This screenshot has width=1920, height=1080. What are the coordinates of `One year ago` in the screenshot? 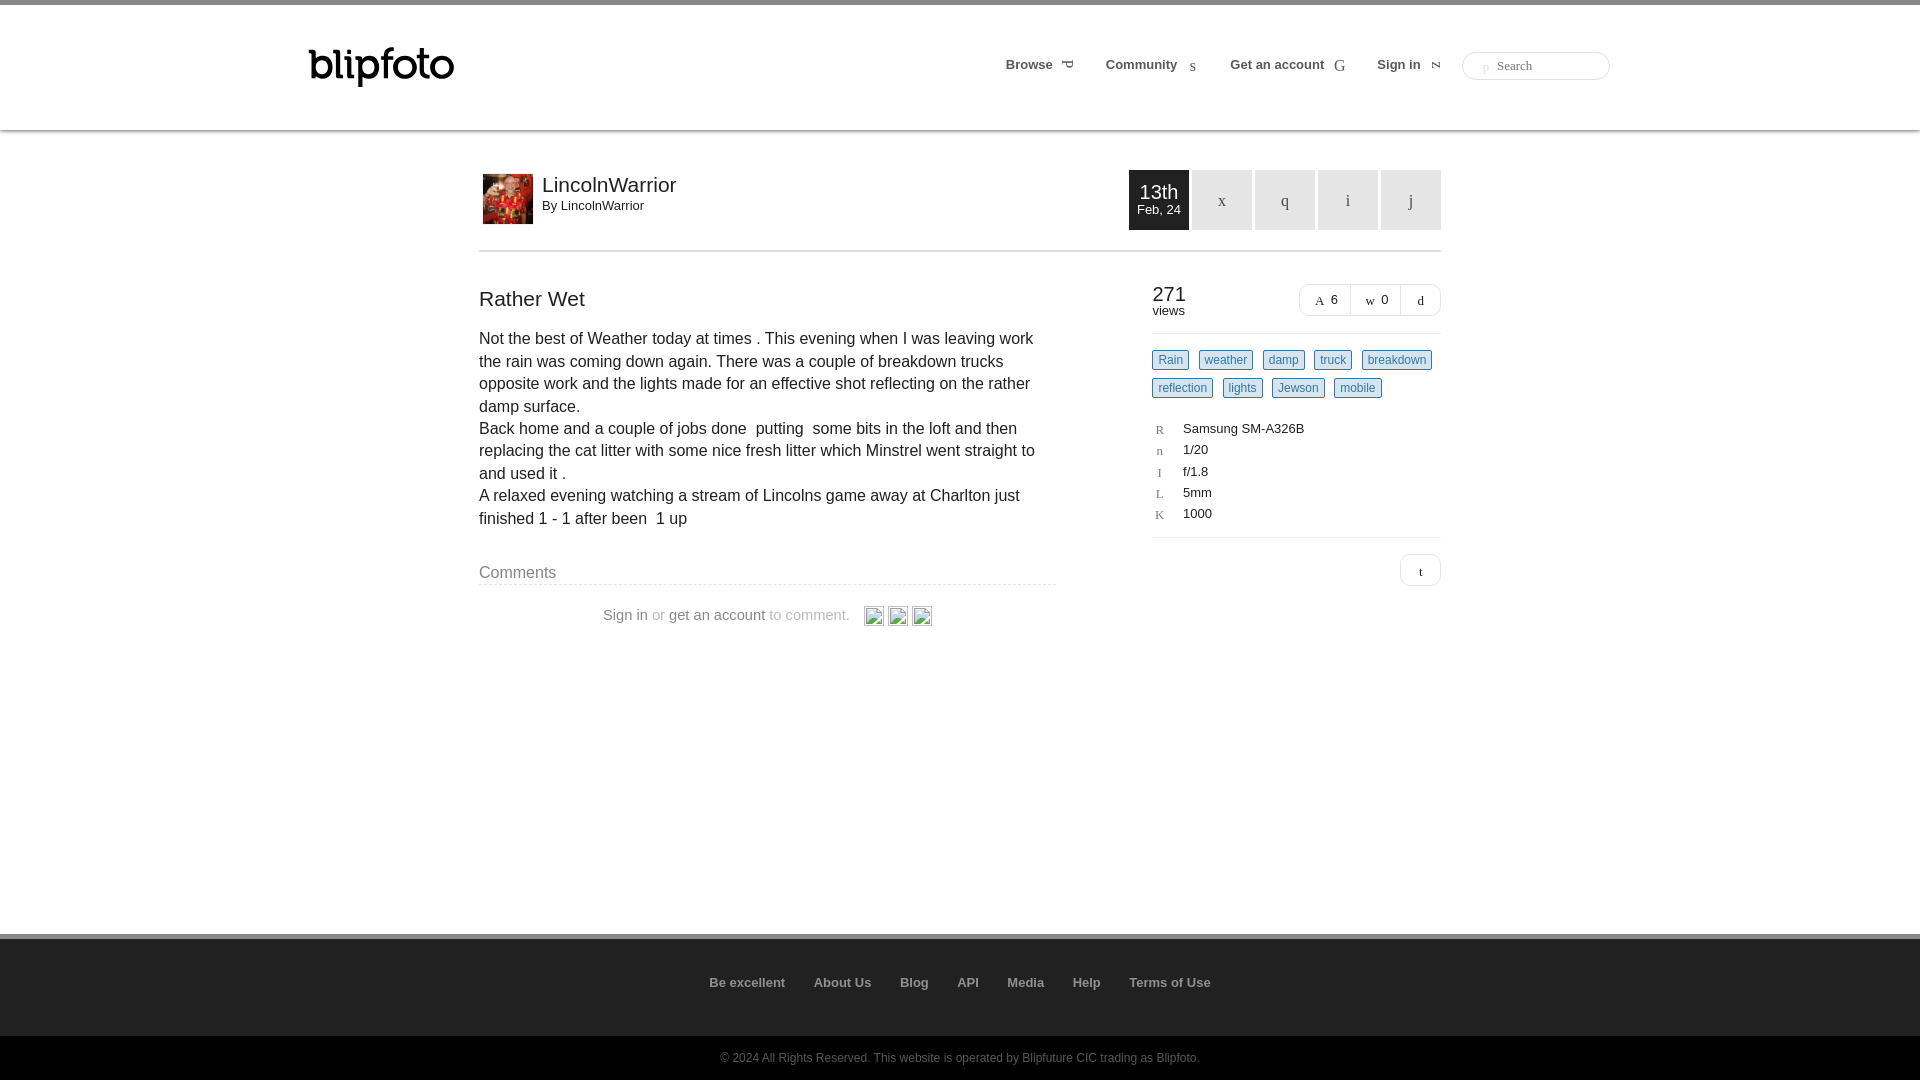 It's located at (1285, 200).